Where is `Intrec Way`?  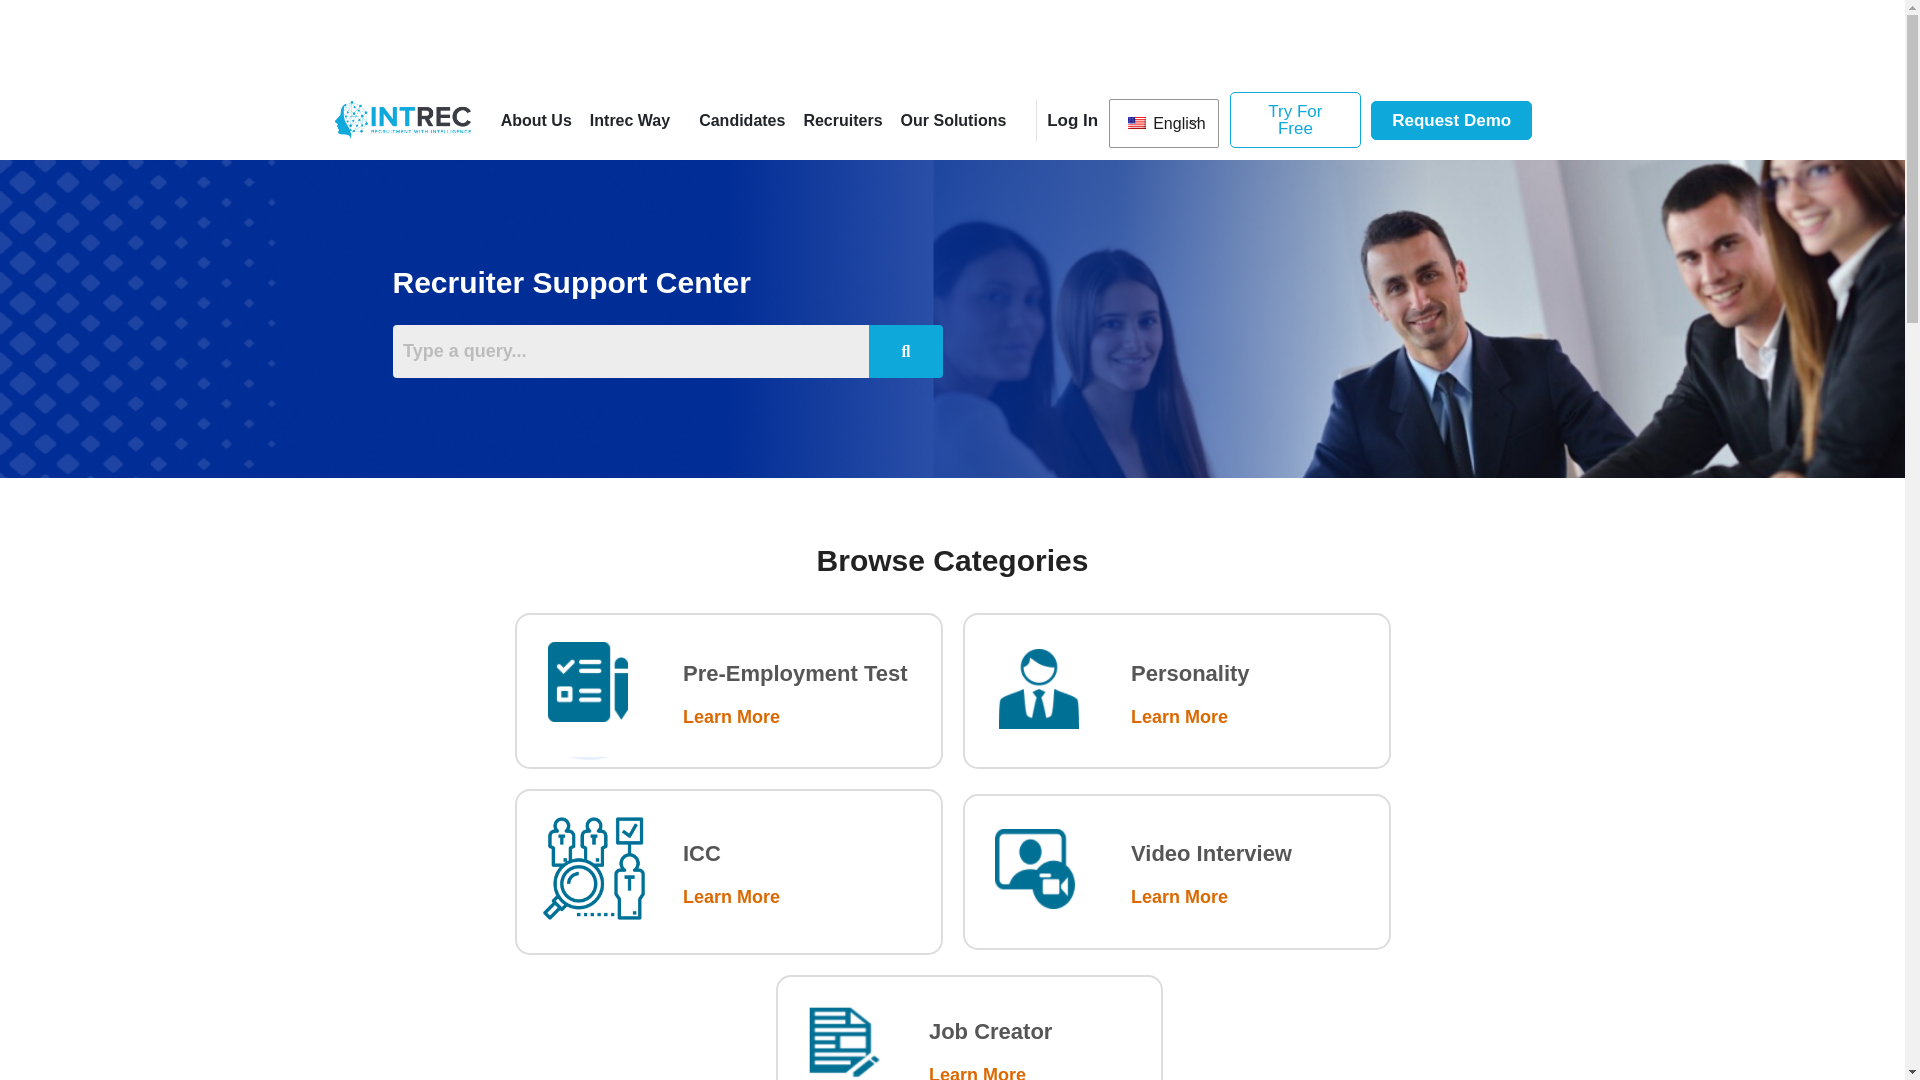
Intrec Way is located at coordinates (635, 119).